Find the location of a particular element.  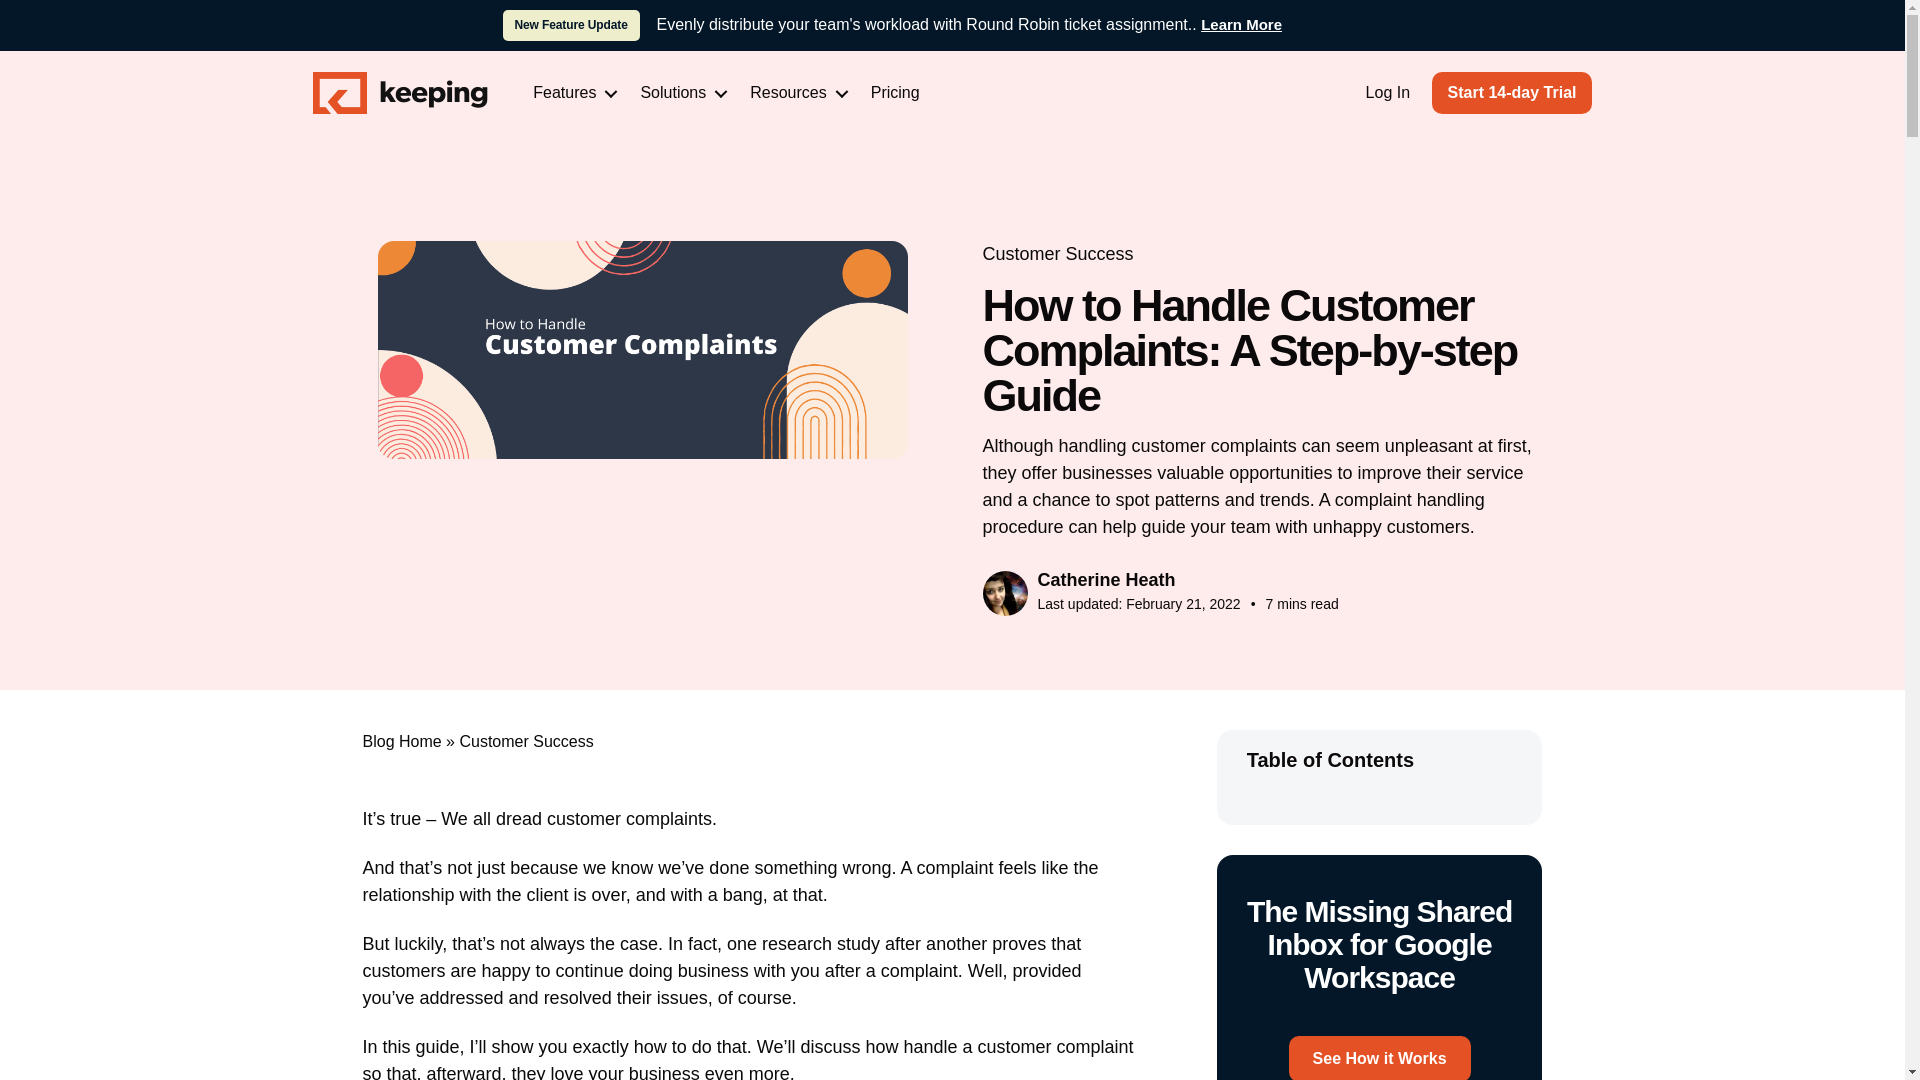

How to Handle Customer Complaints is located at coordinates (643, 350).